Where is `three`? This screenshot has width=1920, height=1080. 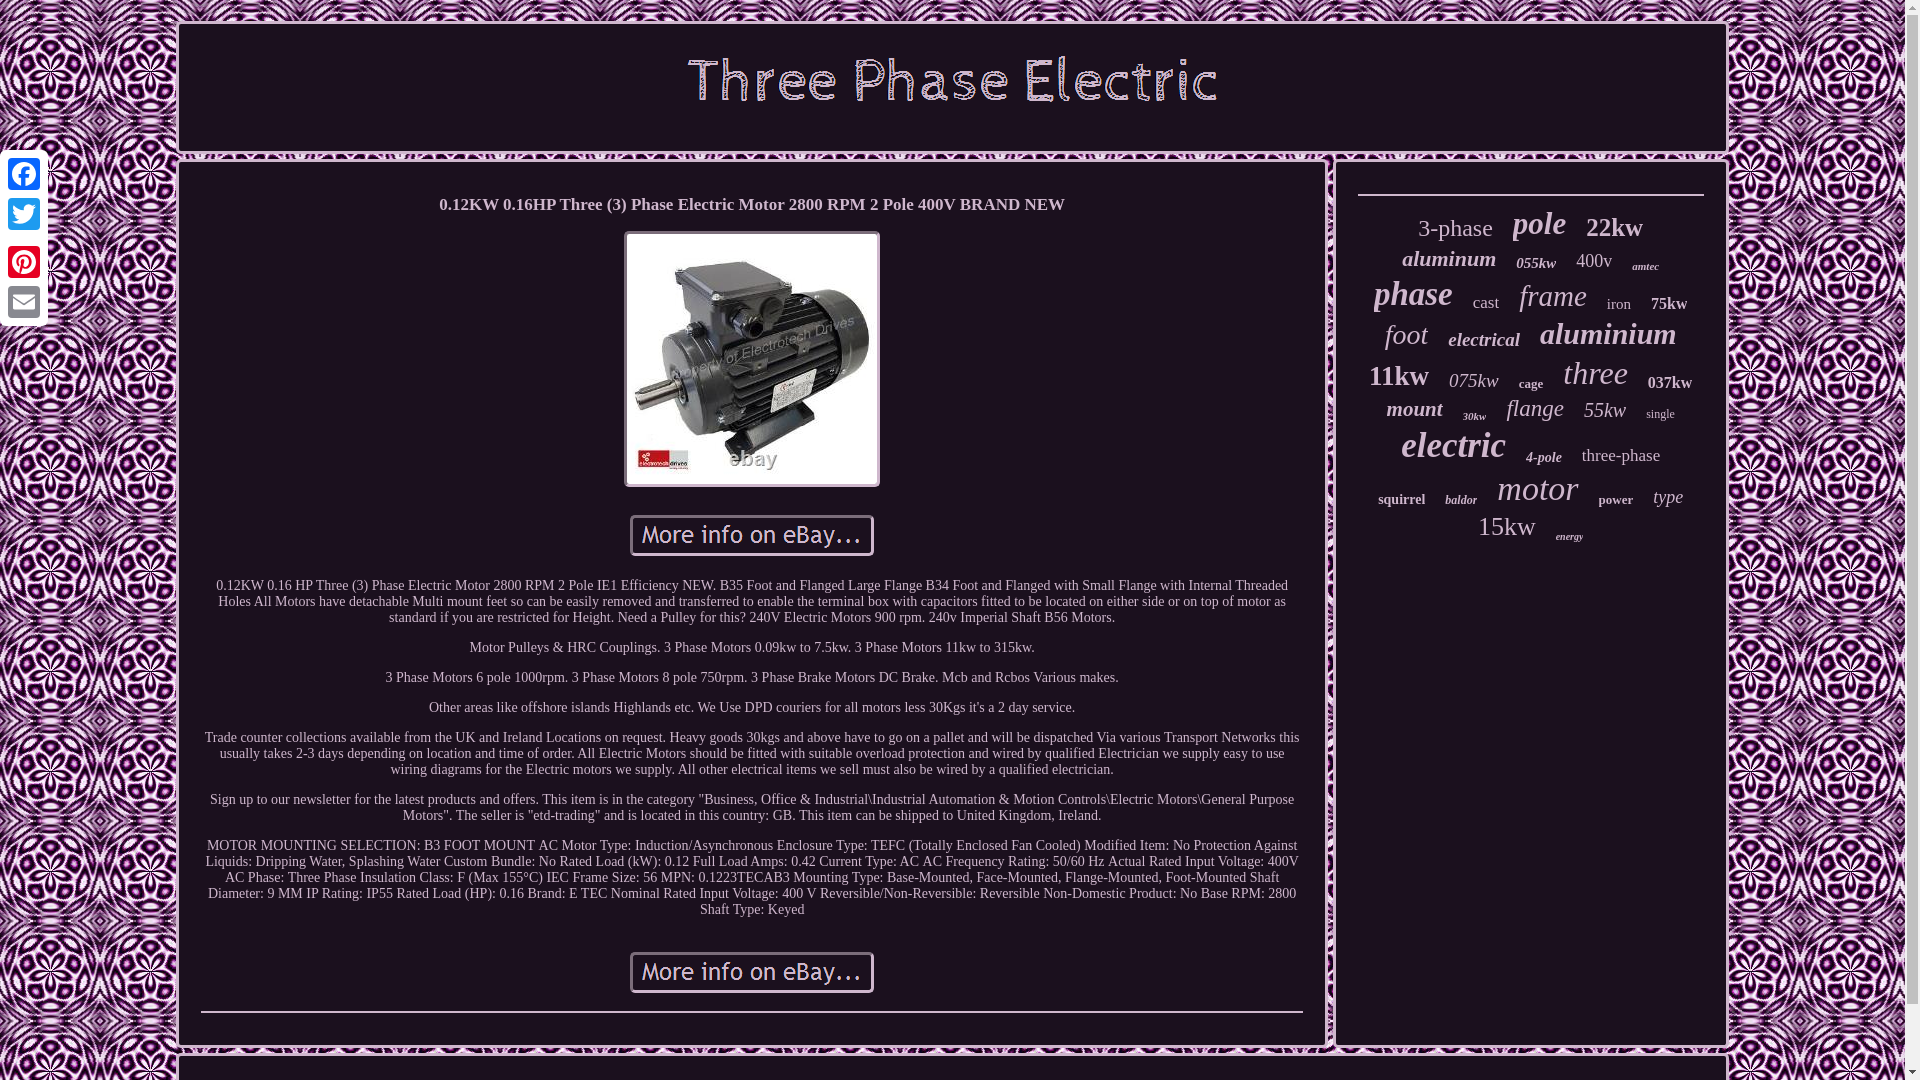 three is located at coordinates (1595, 374).